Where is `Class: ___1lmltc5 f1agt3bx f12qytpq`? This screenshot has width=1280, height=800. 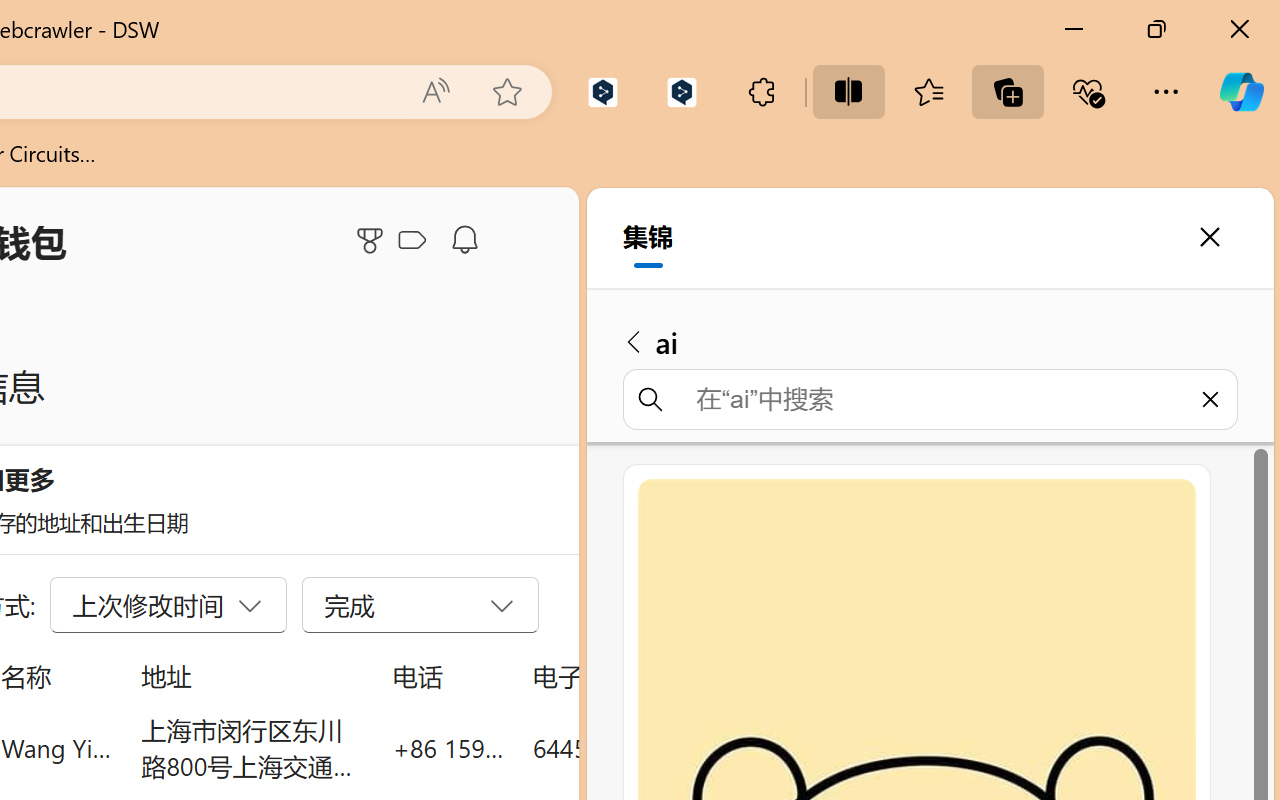
Class: ___1lmltc5 f1agt3bx f12qytpq is located at coordinates (412, 241).